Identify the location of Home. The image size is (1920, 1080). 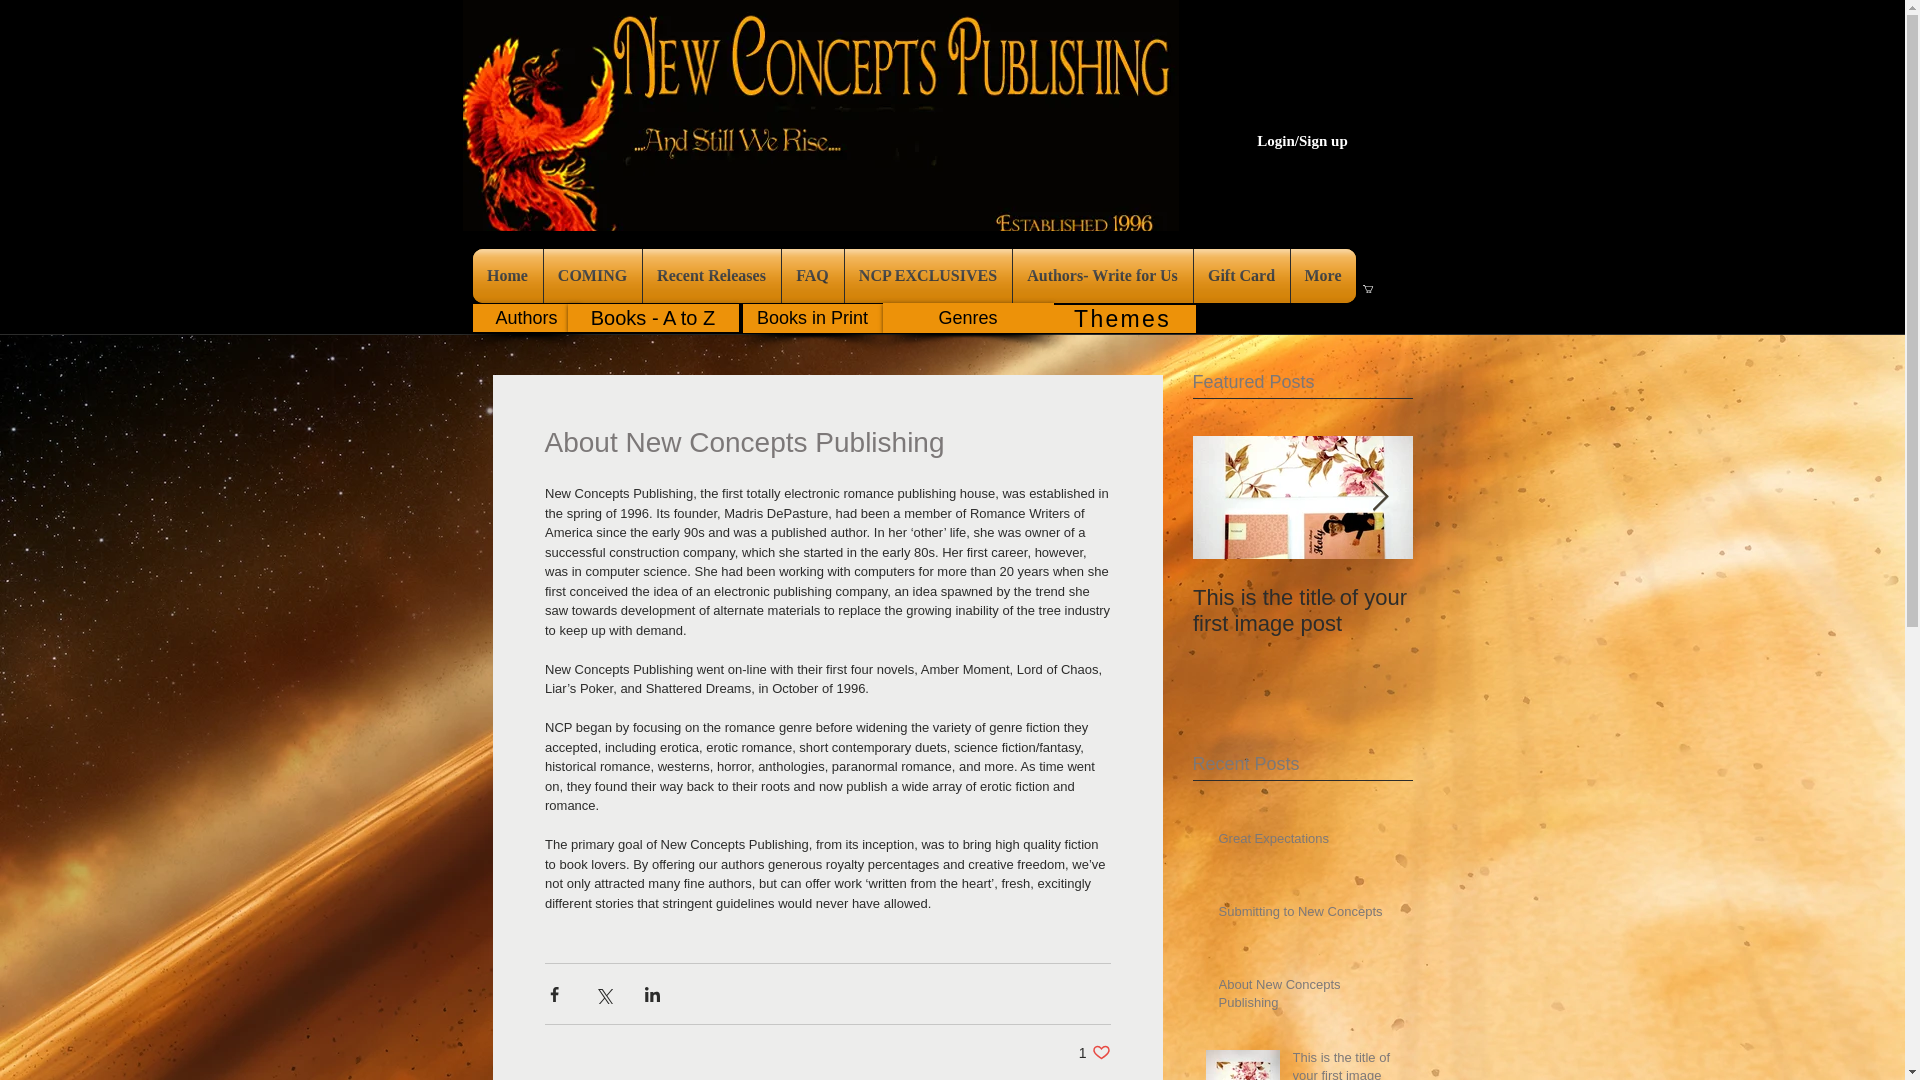
(506, 276).